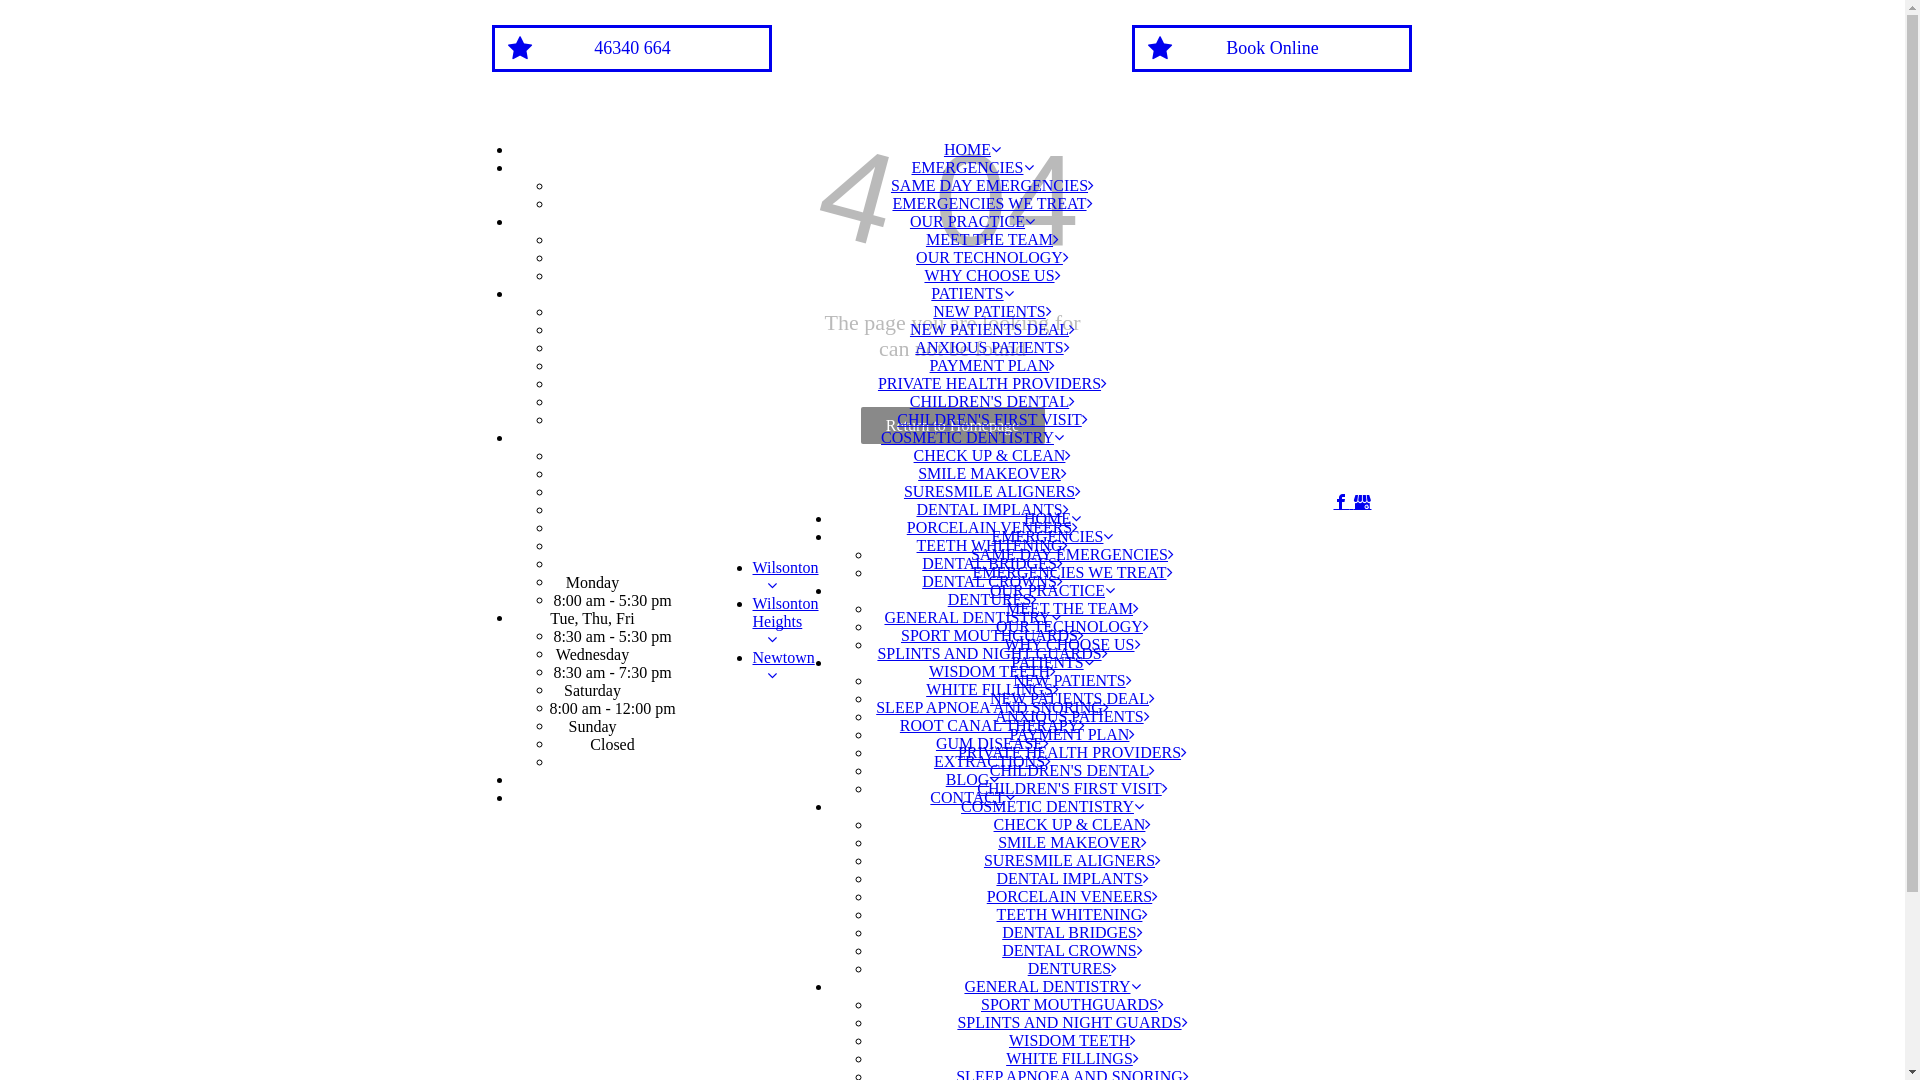 The image size is (1920, 1080). I want to click on PORCELAIN VENEERS, so click(1073, 896).